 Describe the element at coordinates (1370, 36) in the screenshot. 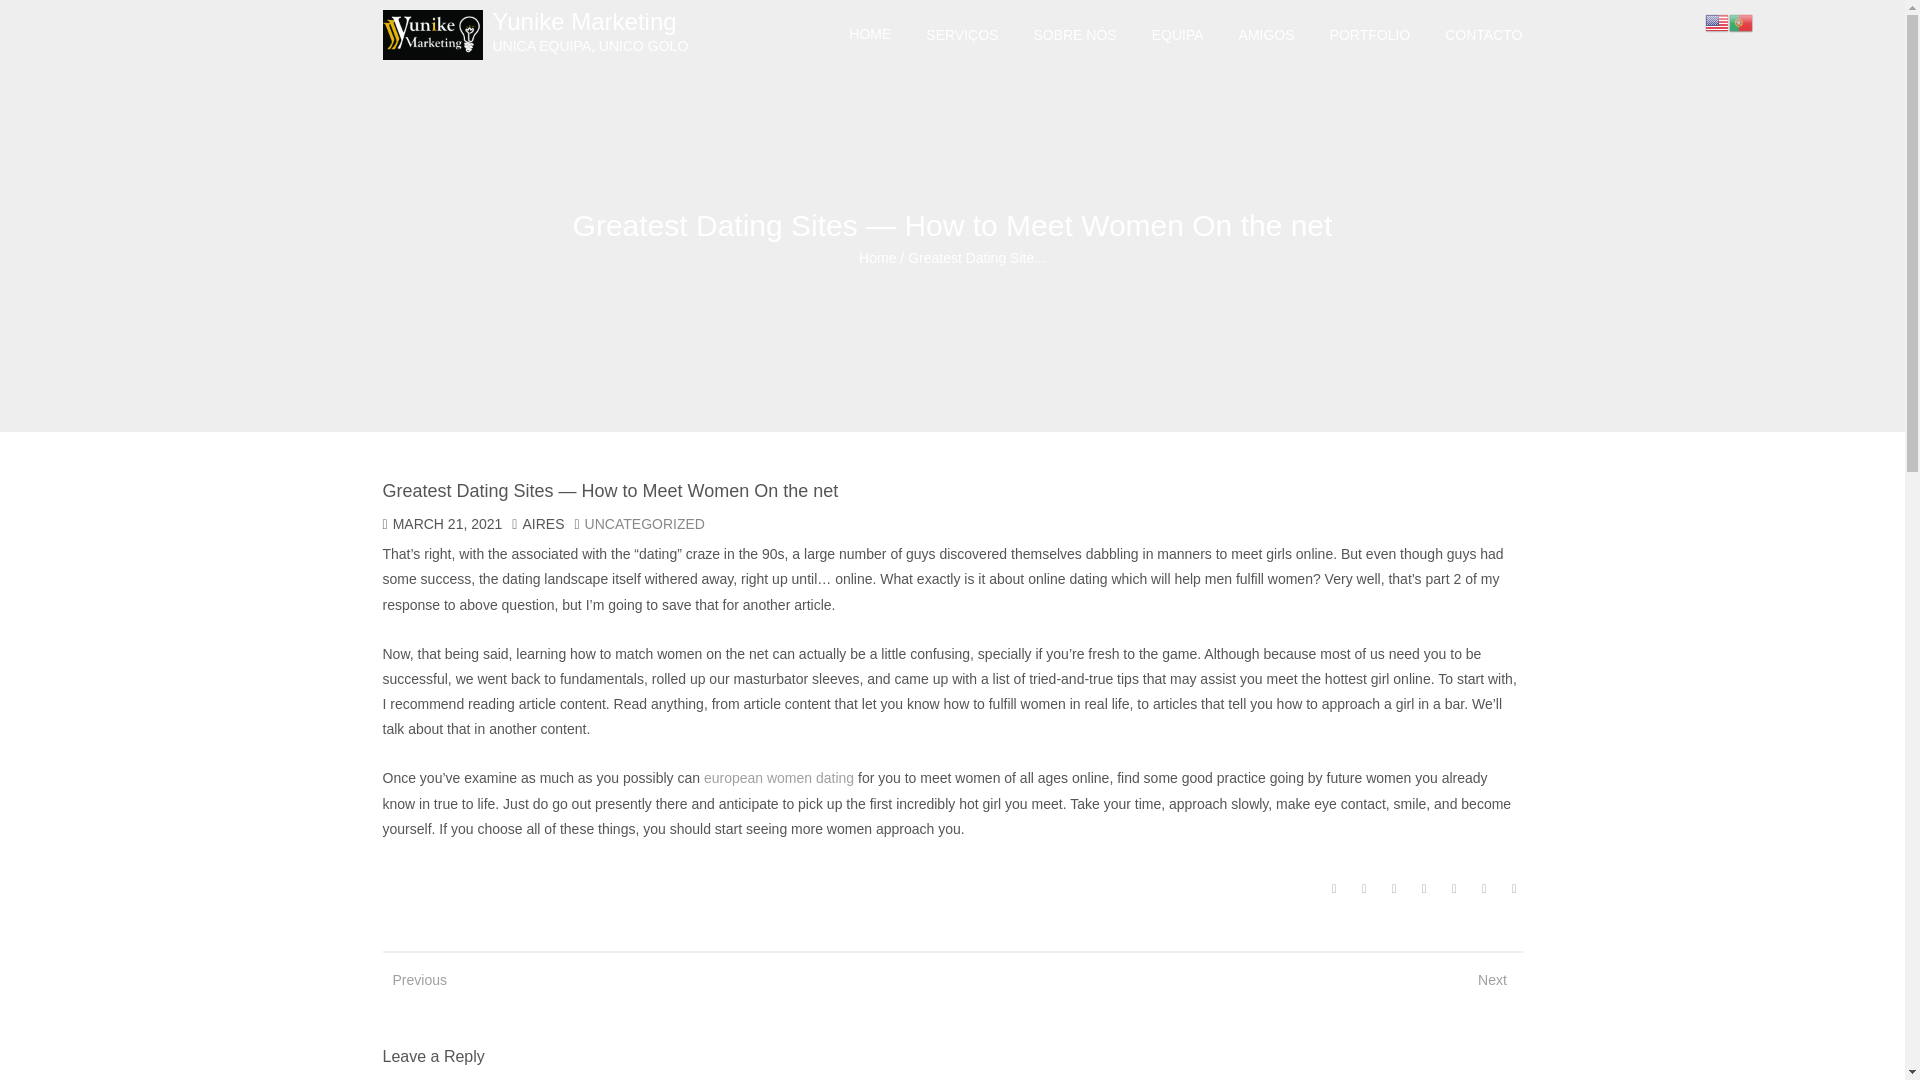

I see `PORTFOLIO` at that location.